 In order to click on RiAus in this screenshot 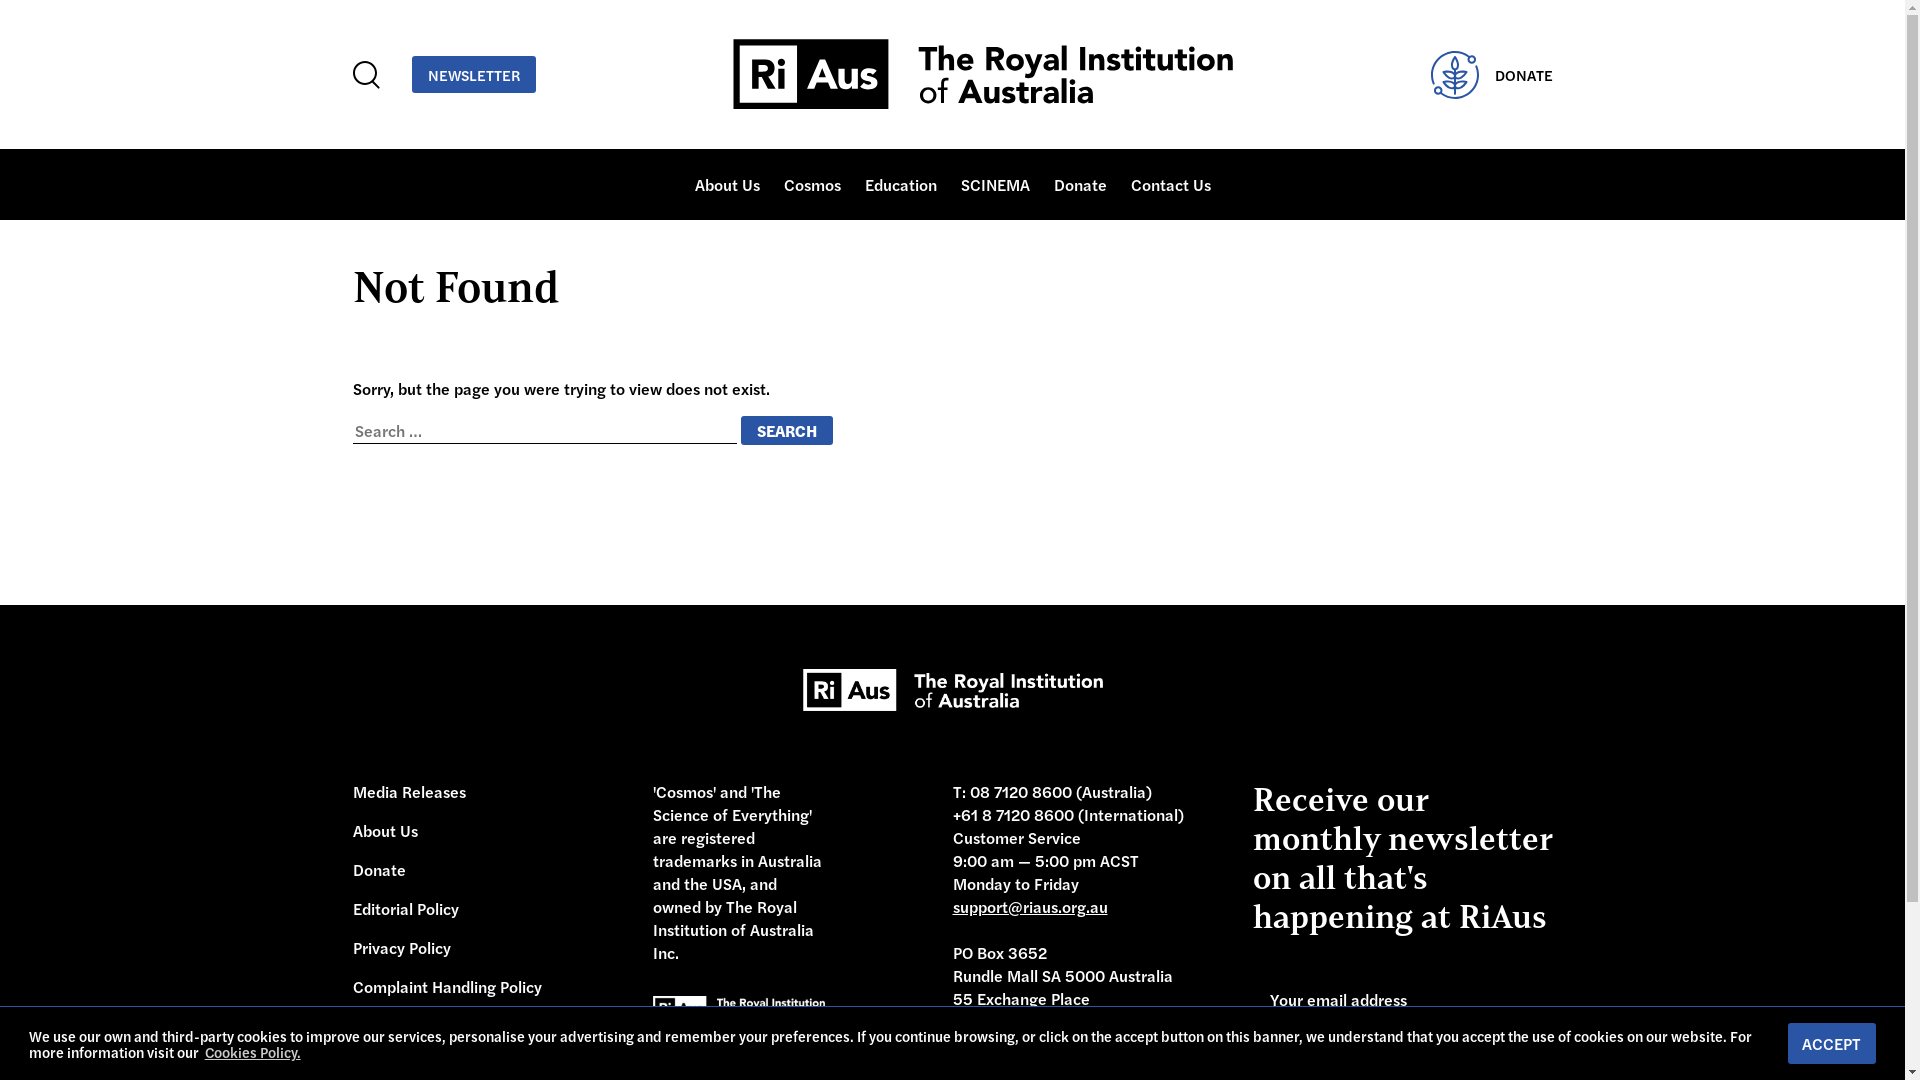, I will do `click(983, 74)`.